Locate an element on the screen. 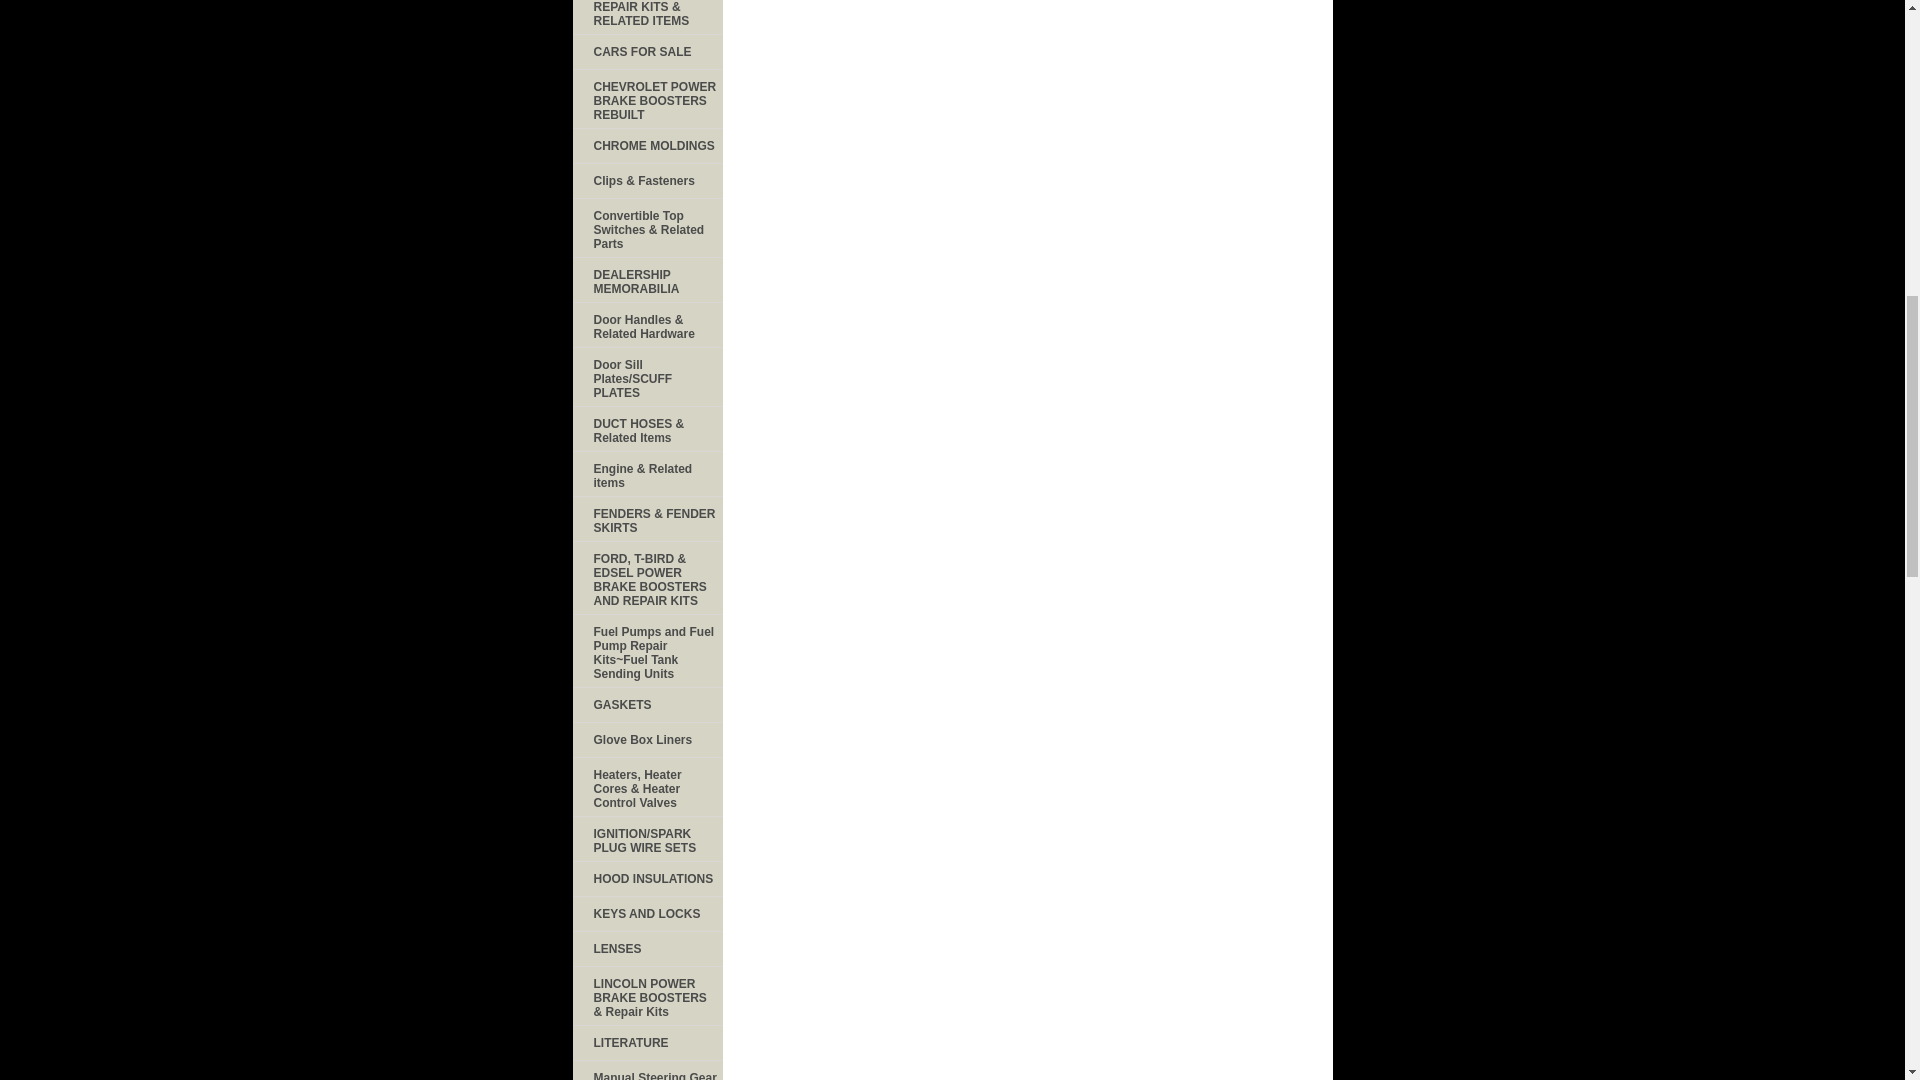 The image size is (1920, 1080). CHROME MOLDINGS is located at coordinates (646, 146).